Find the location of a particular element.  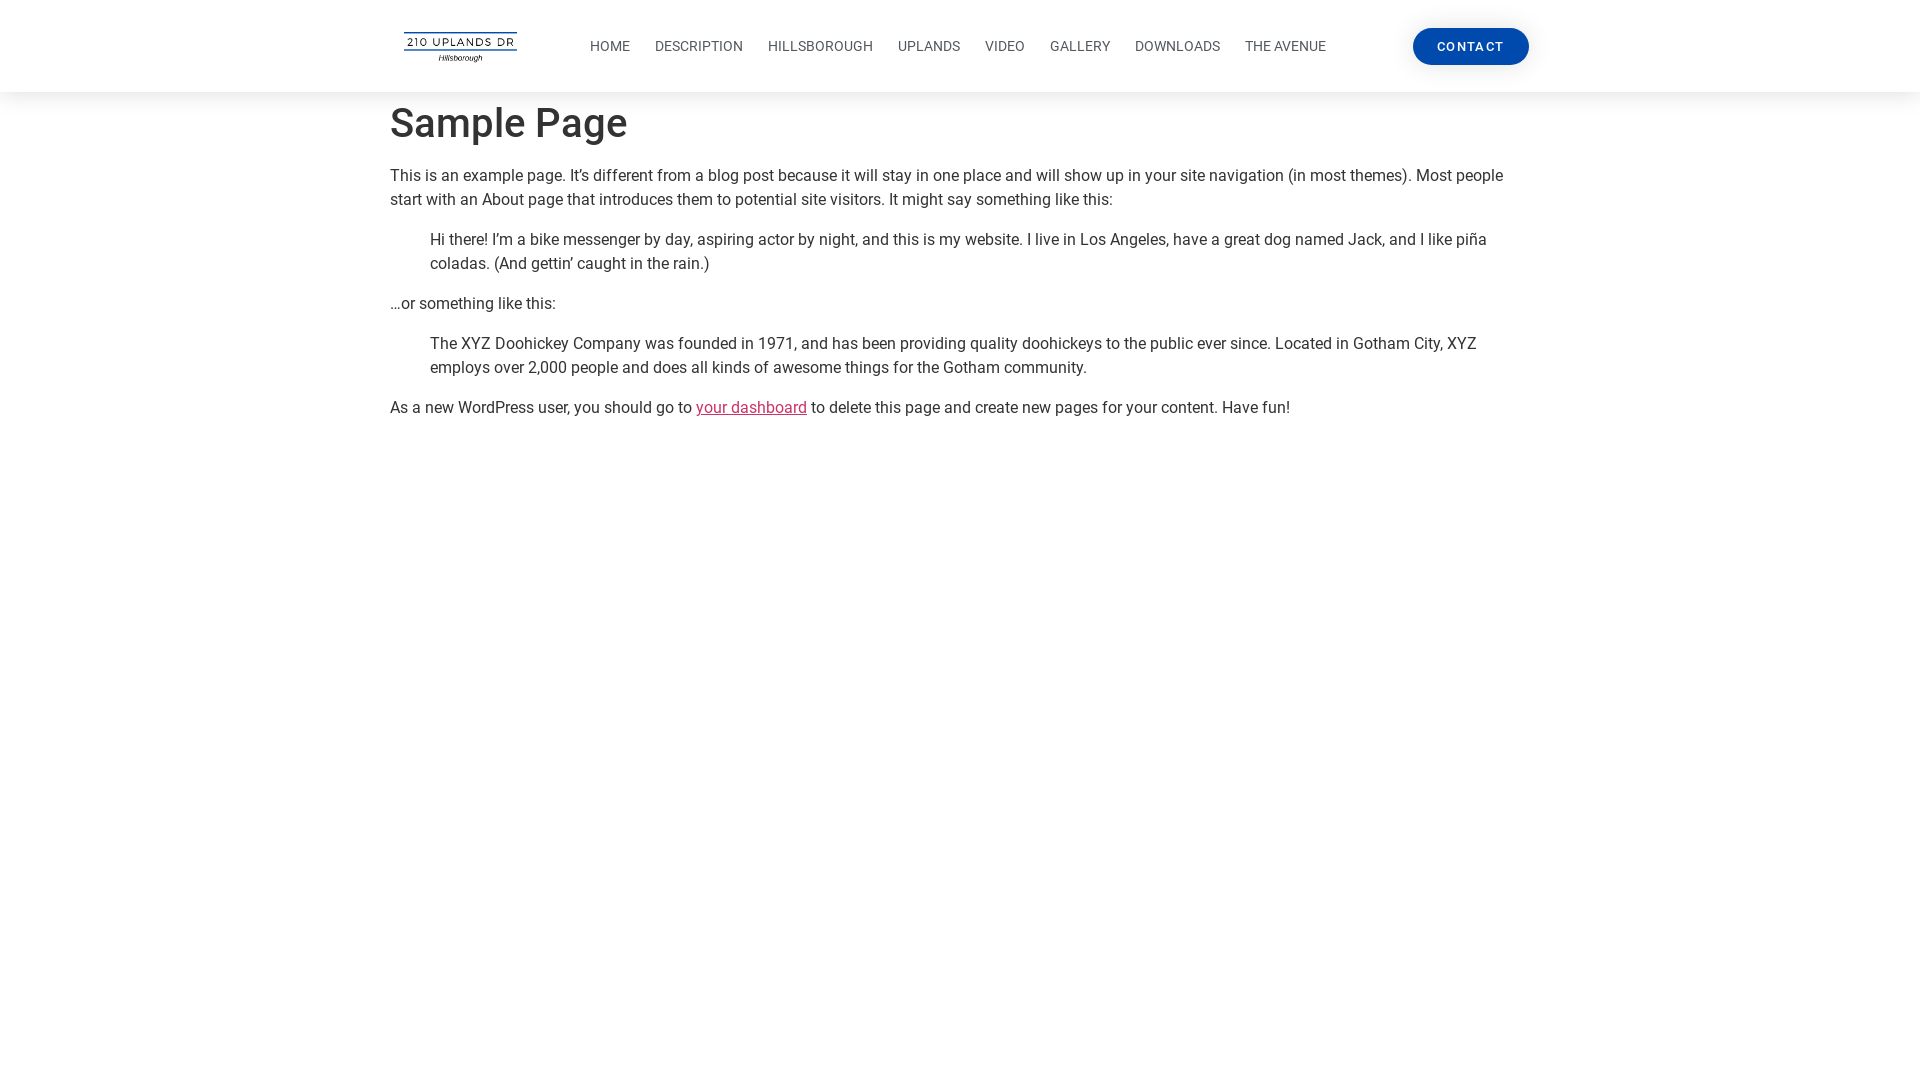

THE AVENUE is located at coordinates (1286, 46).